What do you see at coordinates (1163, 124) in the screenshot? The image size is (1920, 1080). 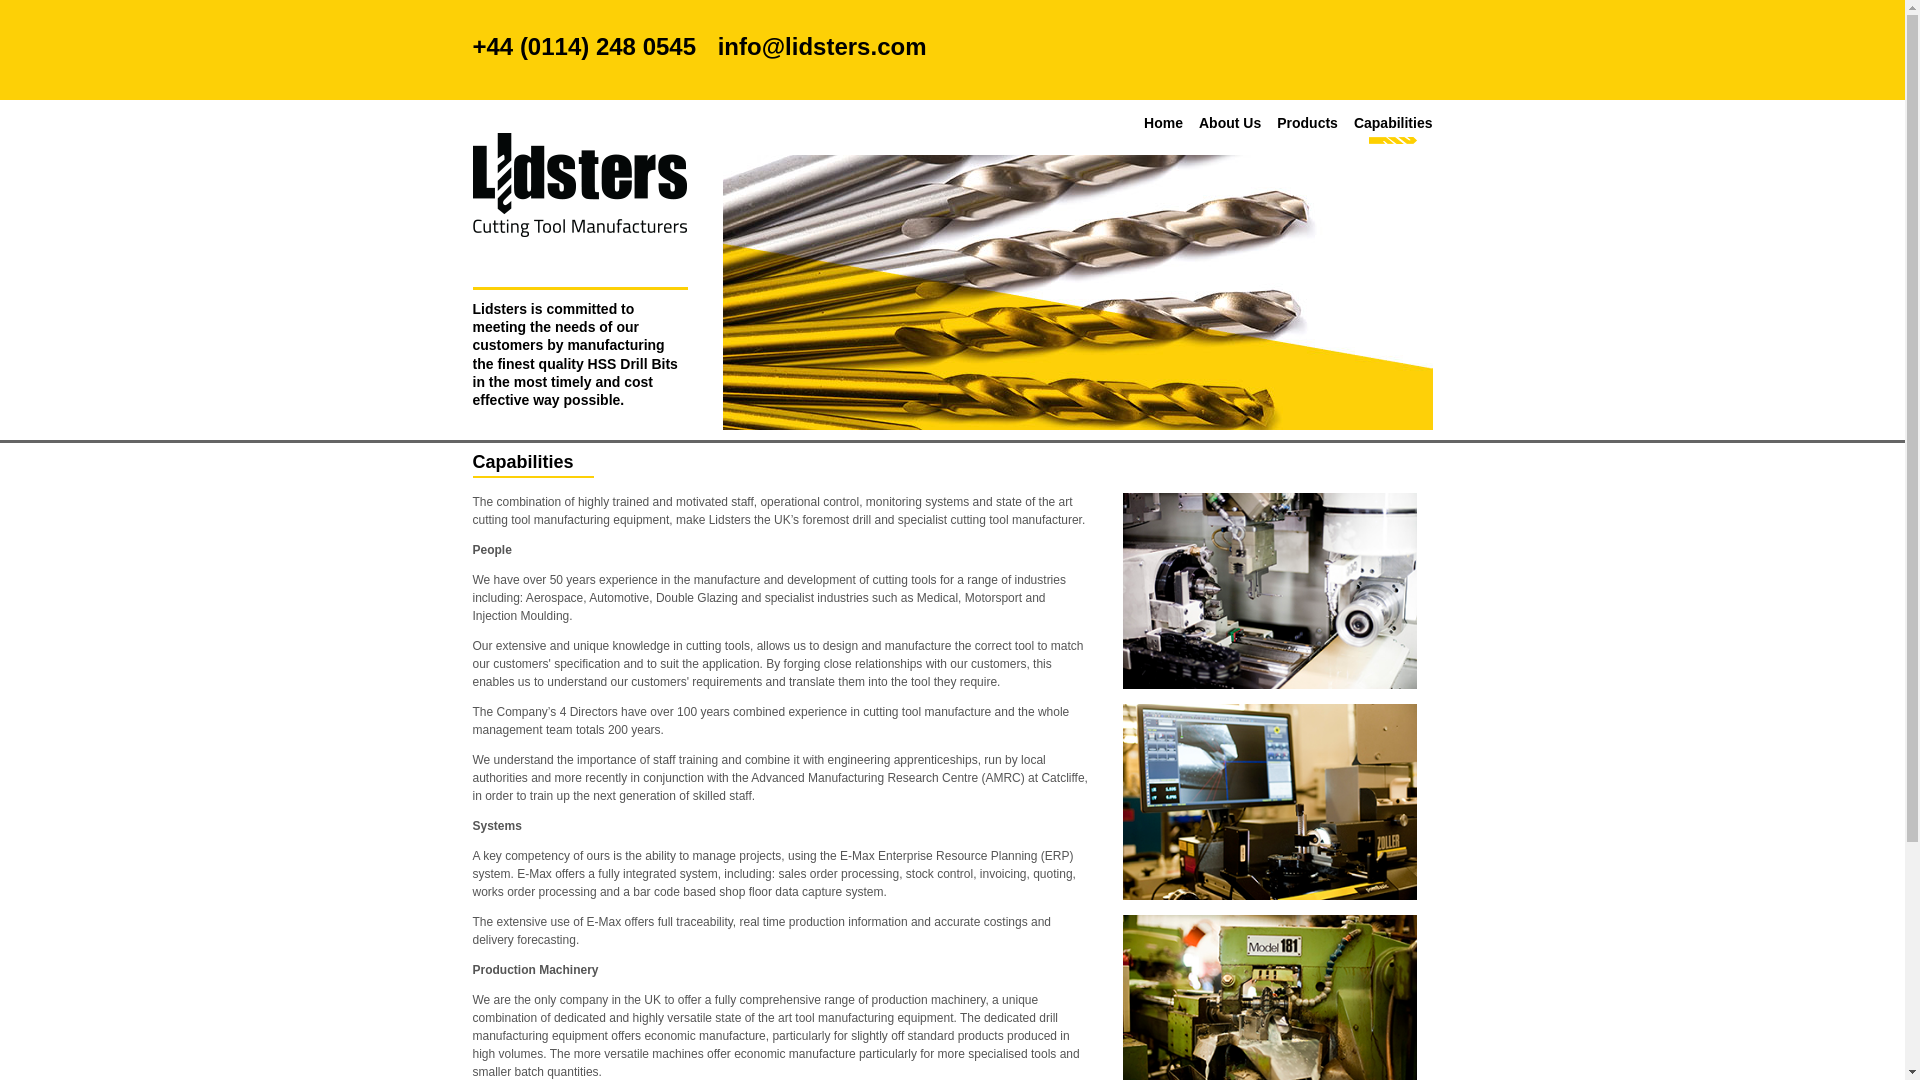 I see `Home` at bounding box center [1163, 124].